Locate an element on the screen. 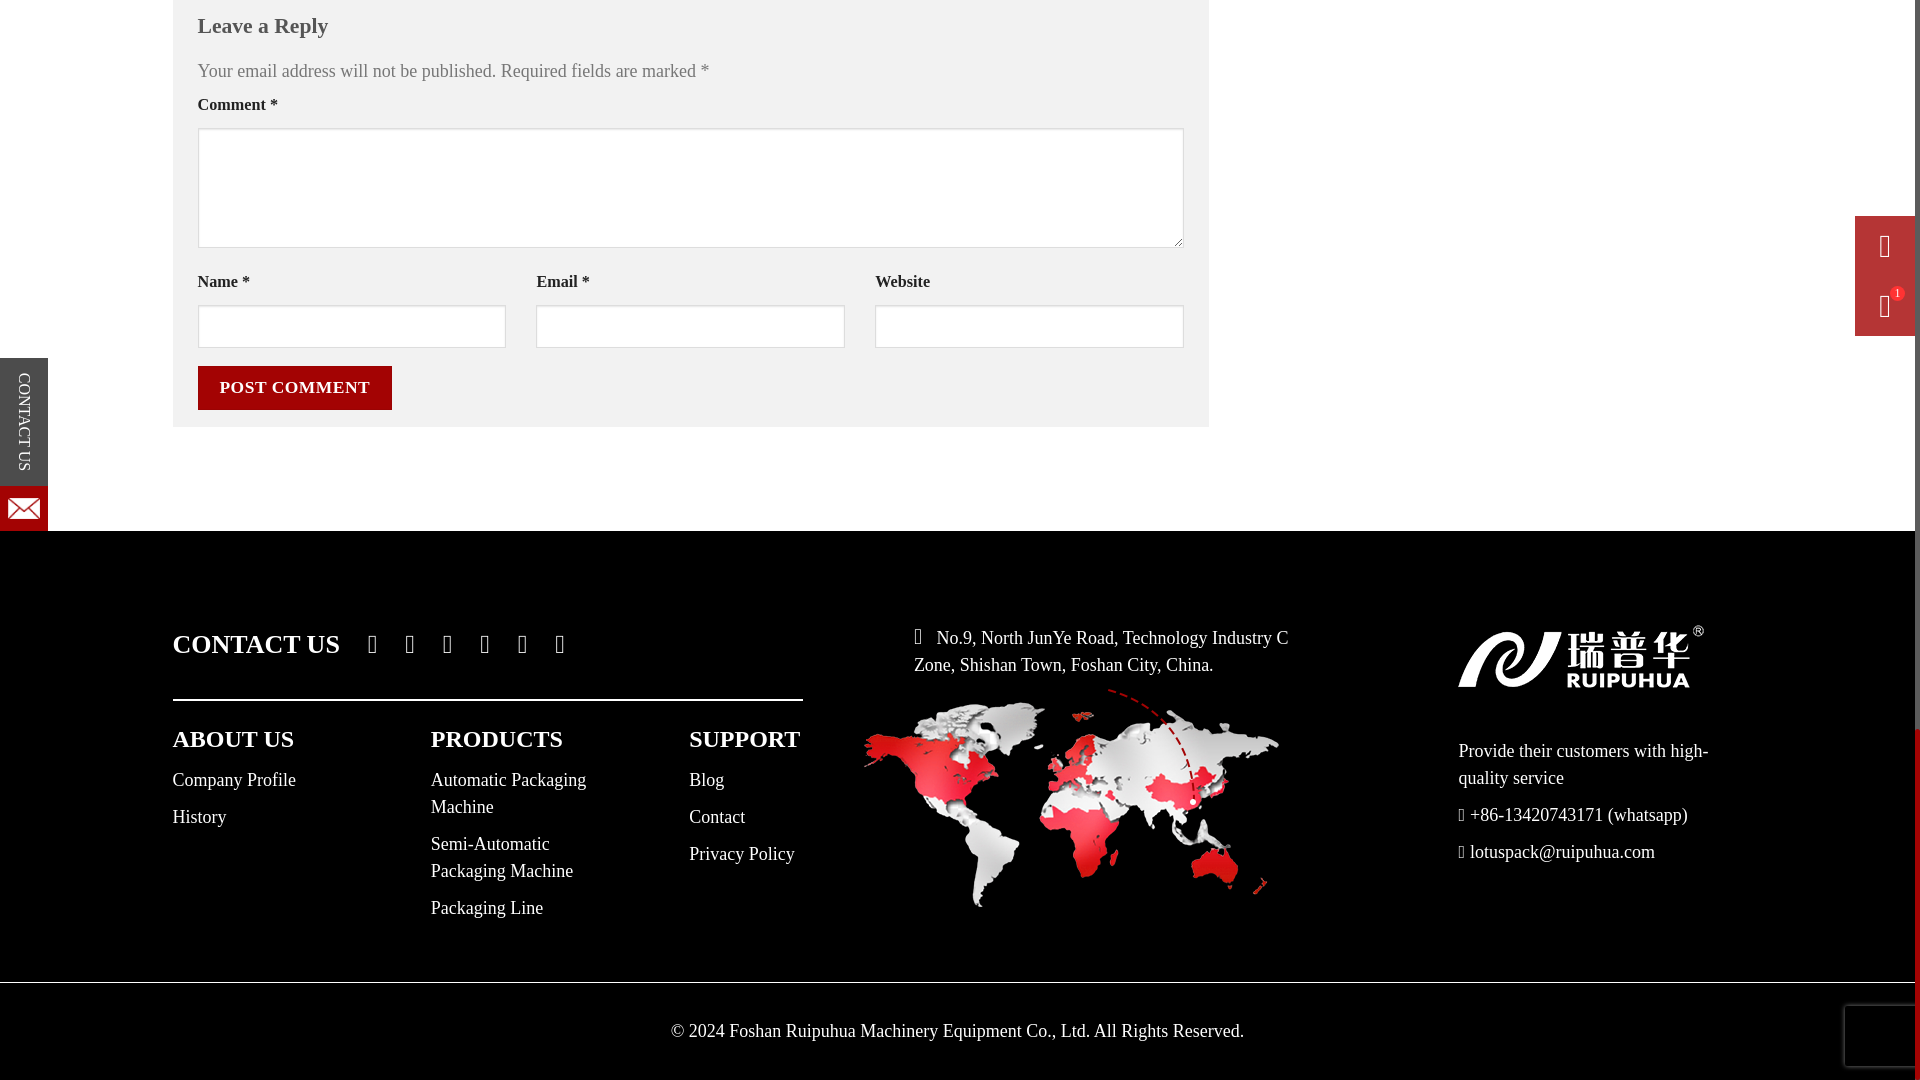 The width and height of the screenshot is (1920, 1080). Privacy Policy is located at coordinates (742, 854).